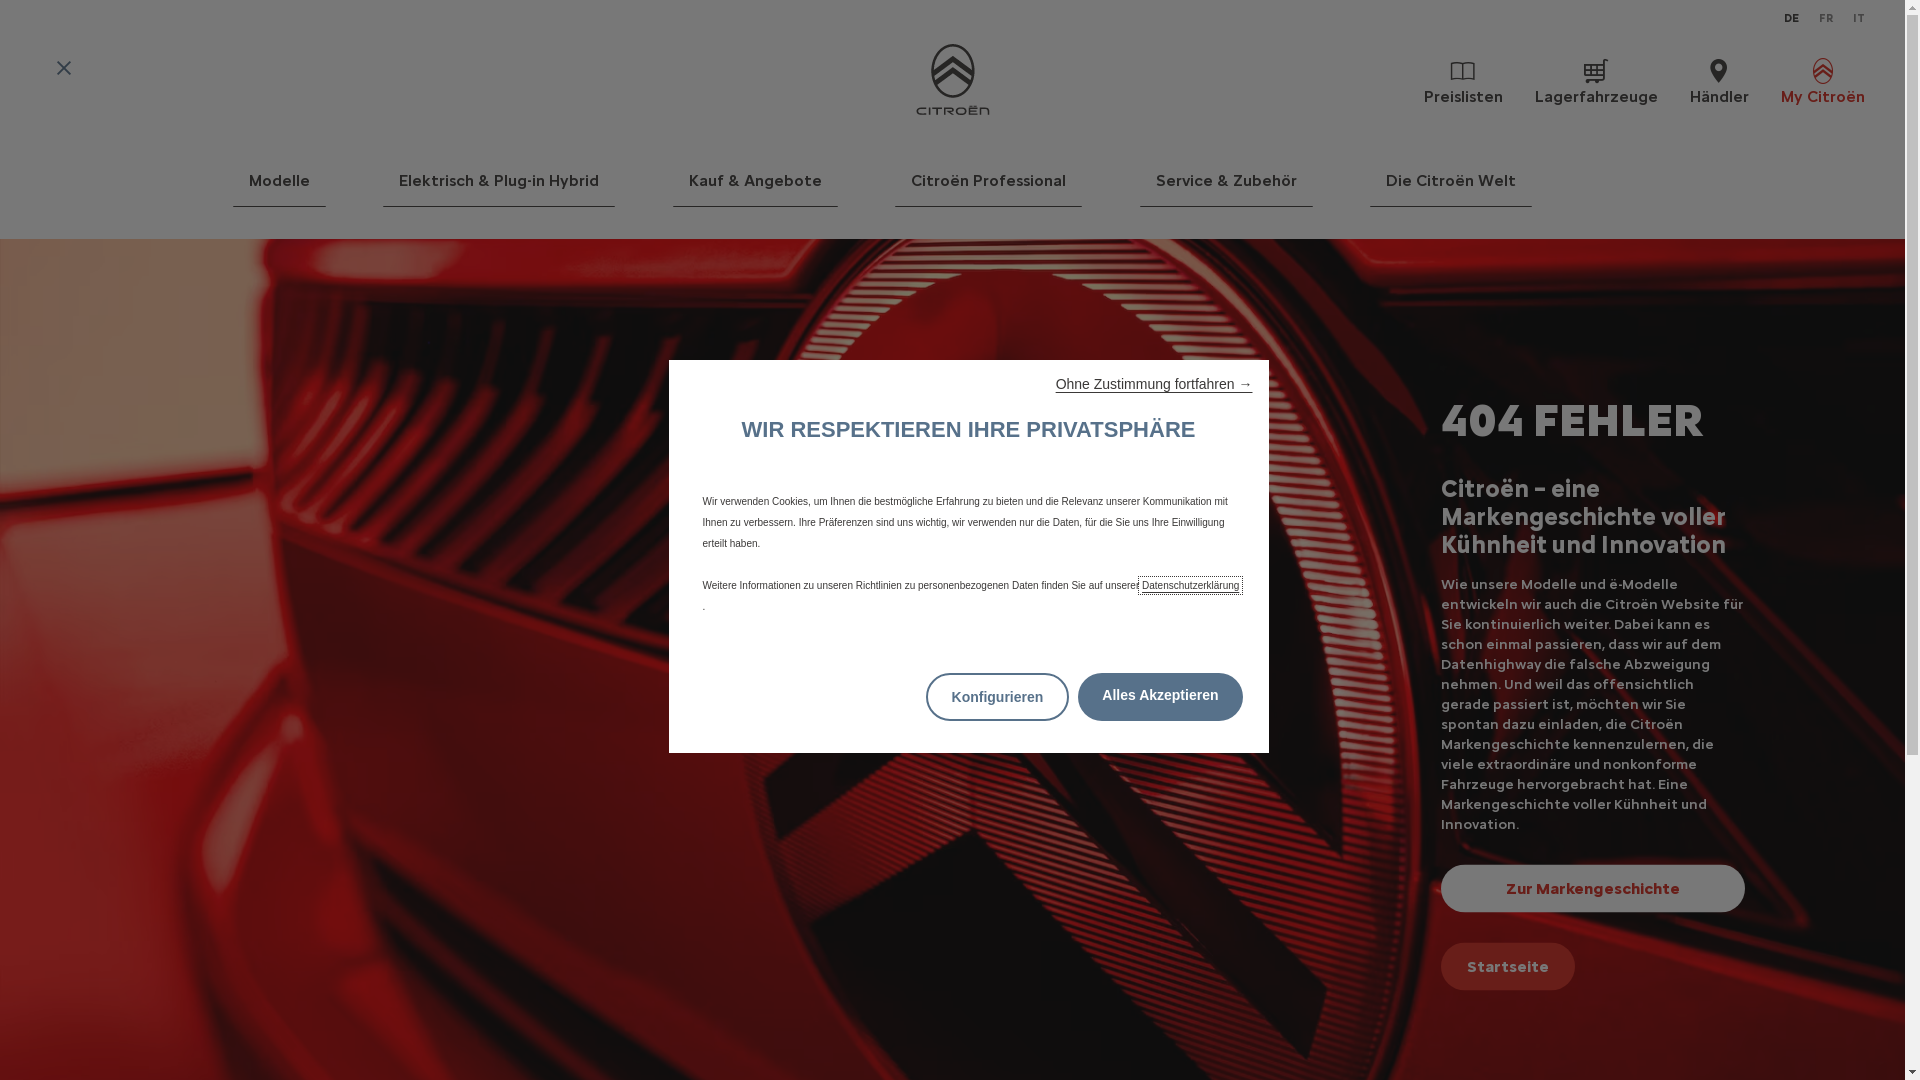 The image size is (1920, 1080). Describe the element at coordinates (1508, 966) in the screenshot. I see `Startseite` at that location.